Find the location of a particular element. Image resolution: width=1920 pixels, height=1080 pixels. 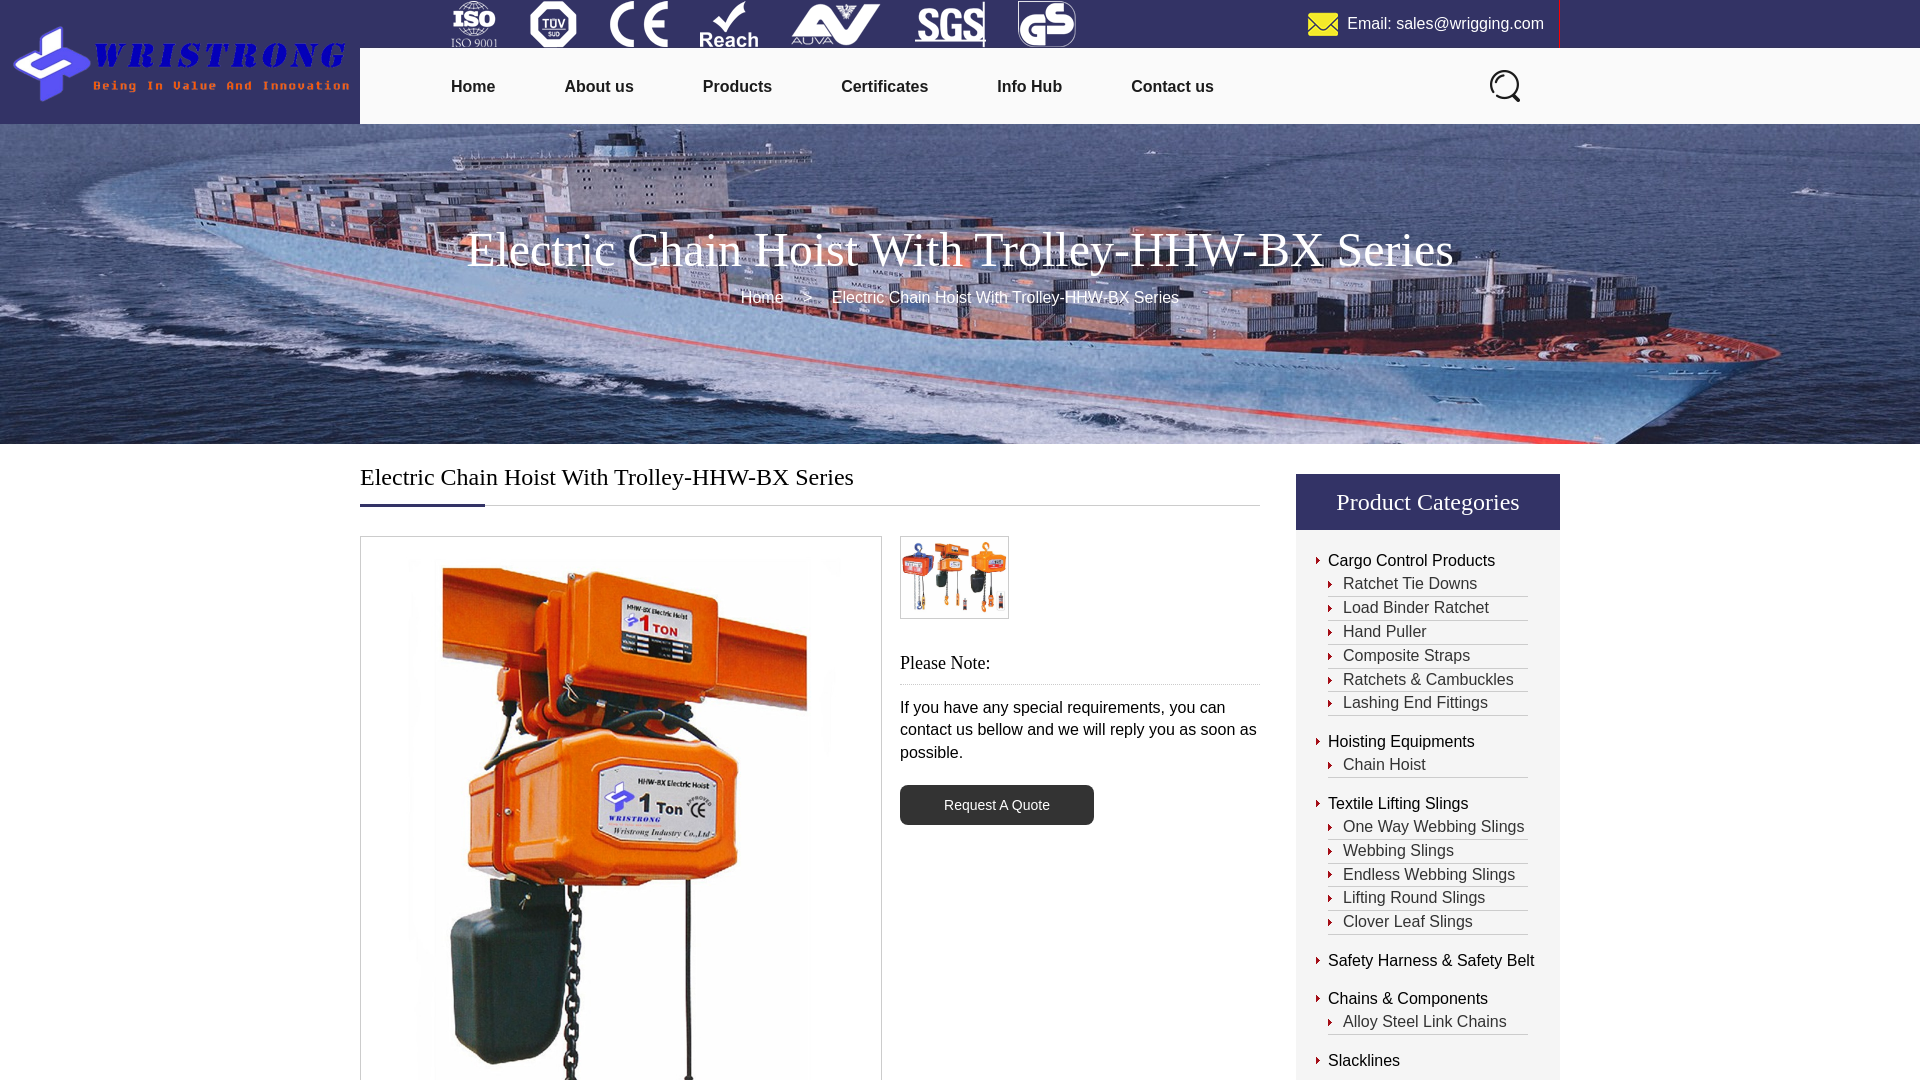

Return Home is located at coordinates (180, 62).